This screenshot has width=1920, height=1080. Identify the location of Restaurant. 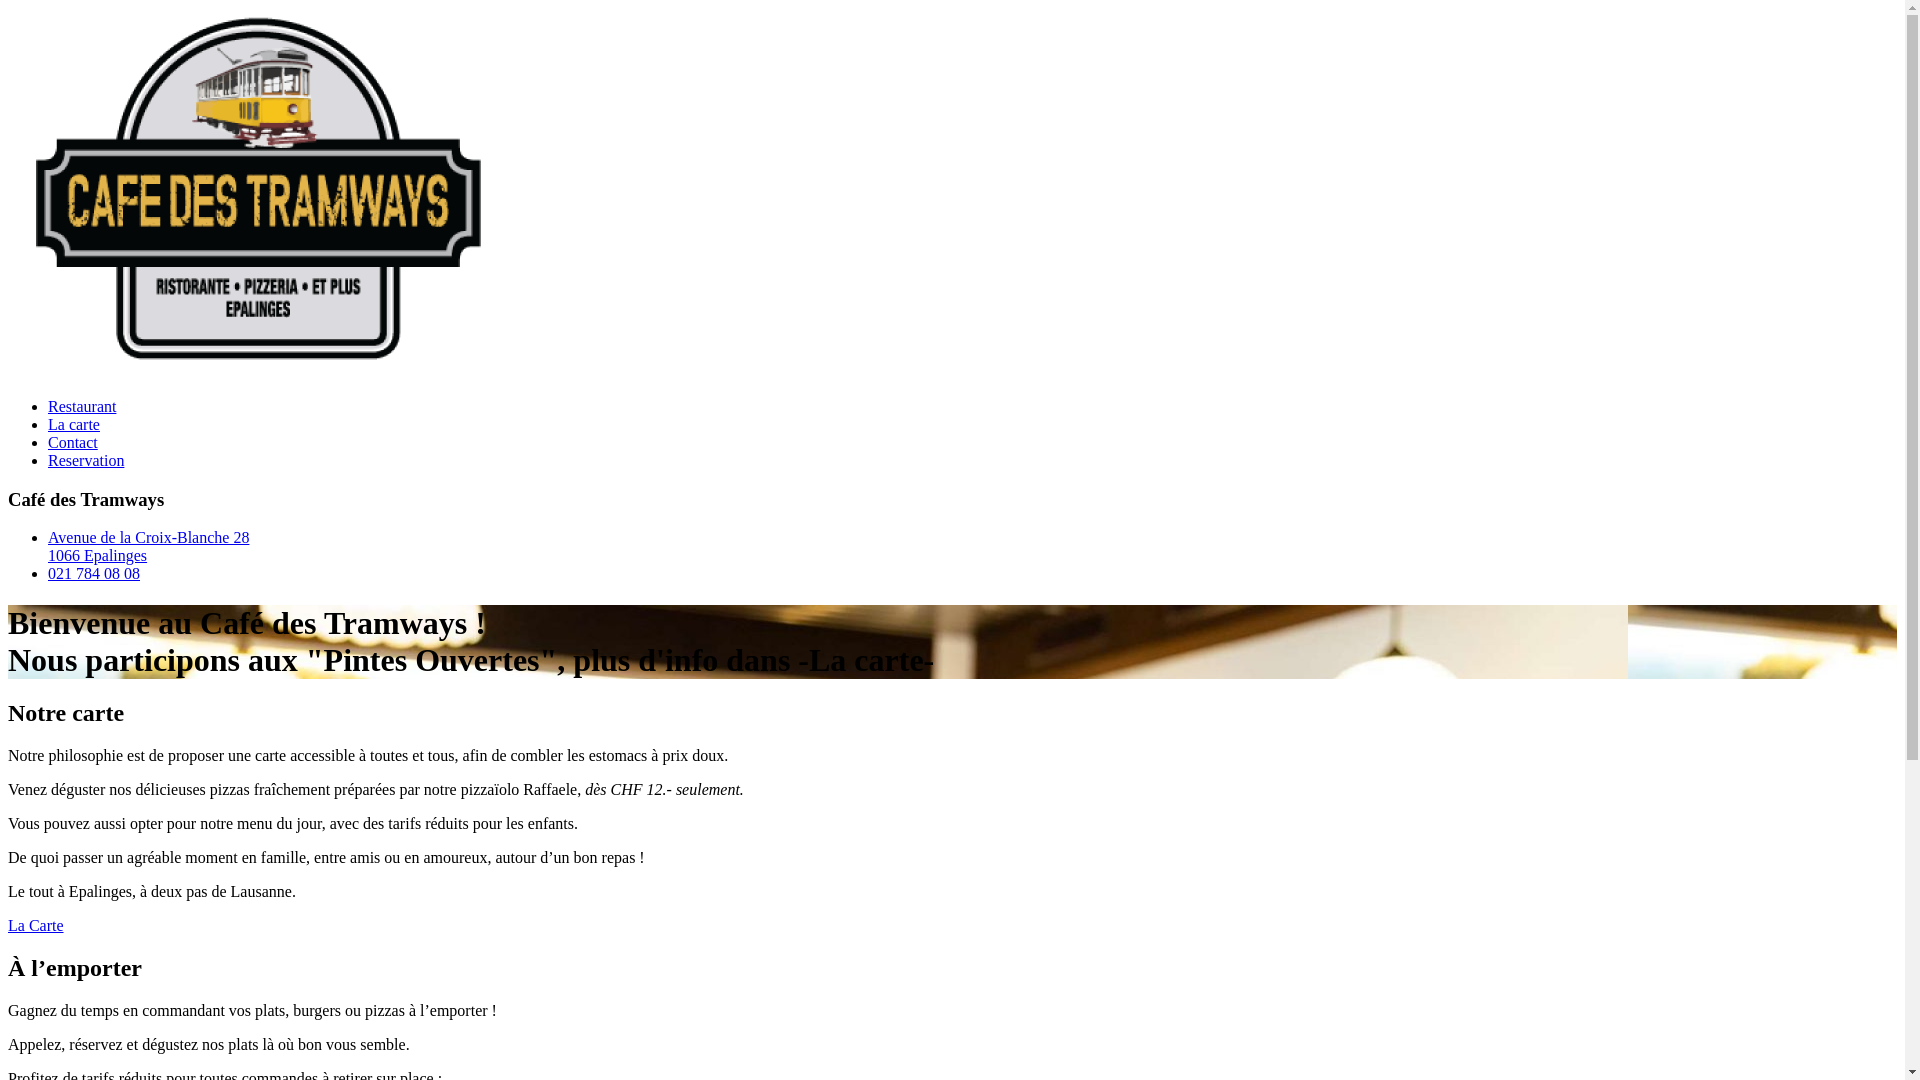
(82, 406).